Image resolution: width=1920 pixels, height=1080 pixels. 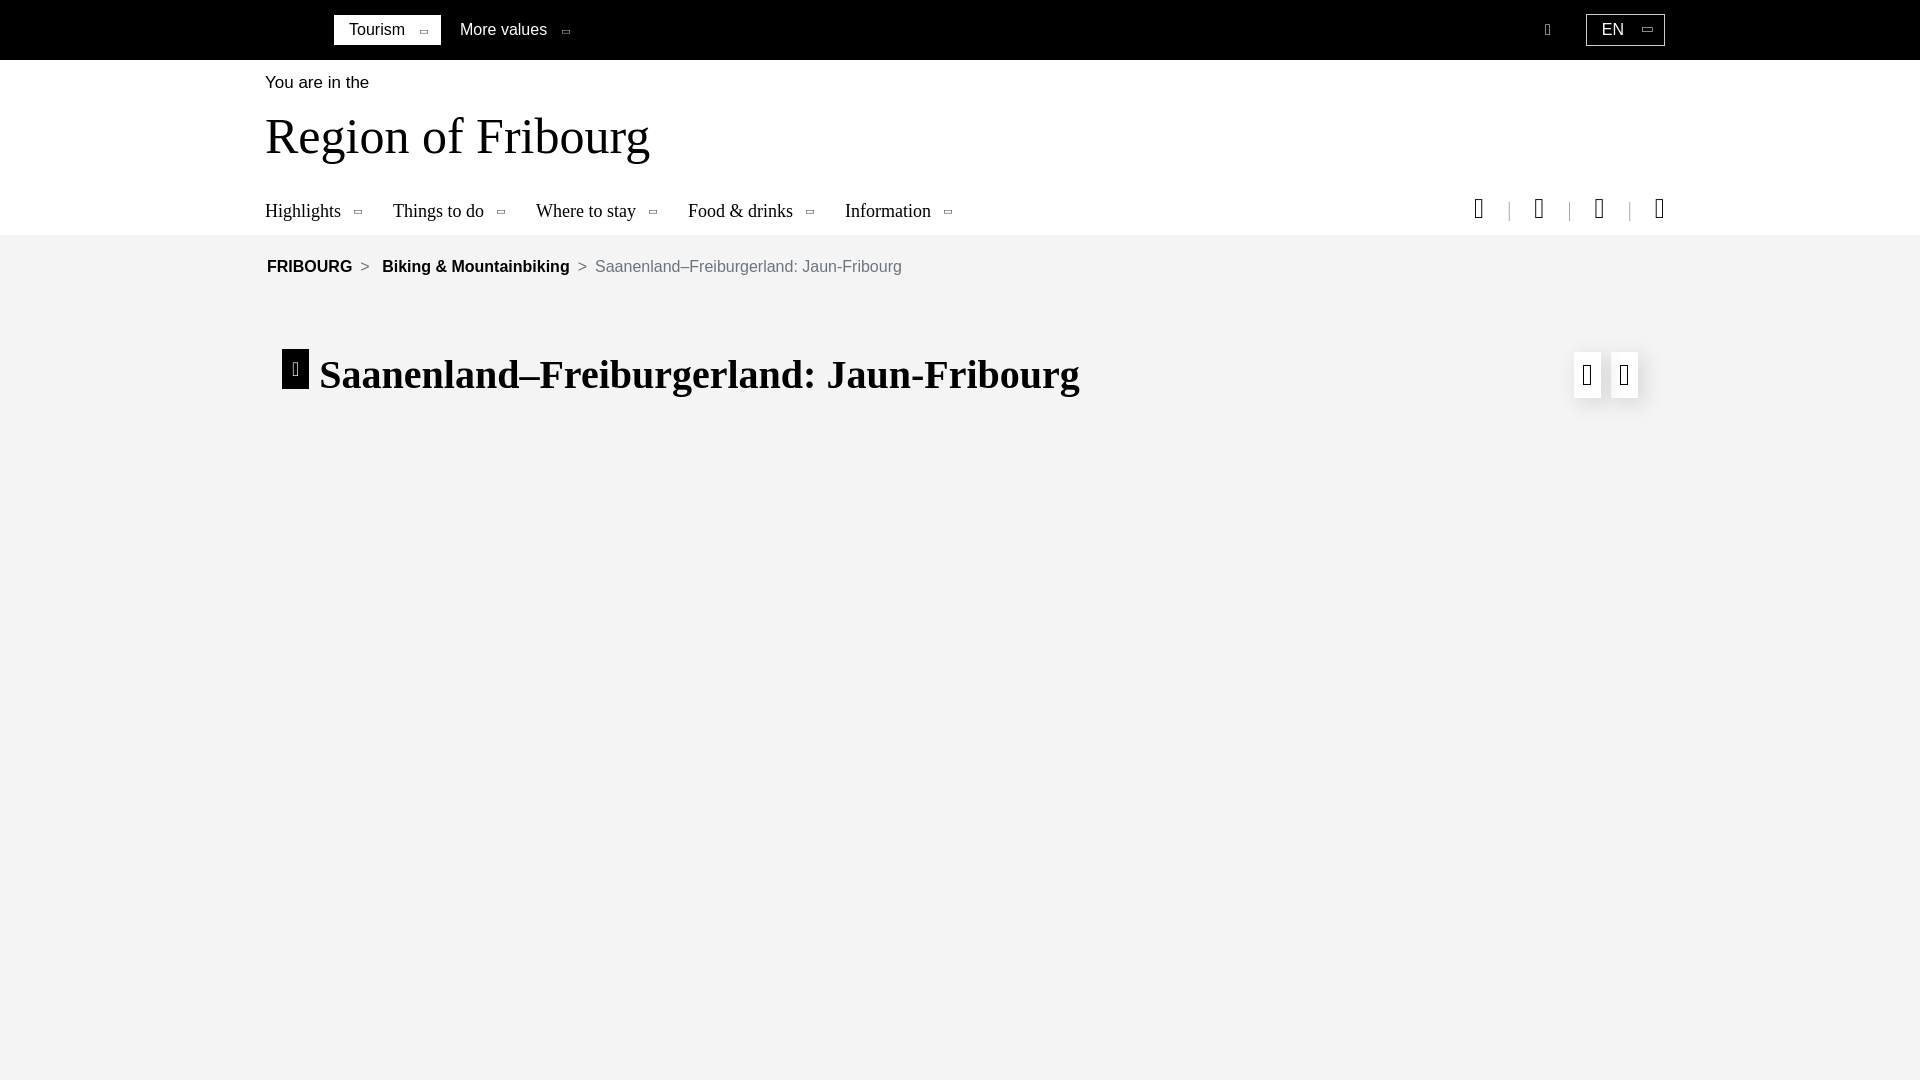 What do you see at coordinates (452, 142) in the screenshot?
I see `Region of Fribourg` at bounding box center [452, 142].